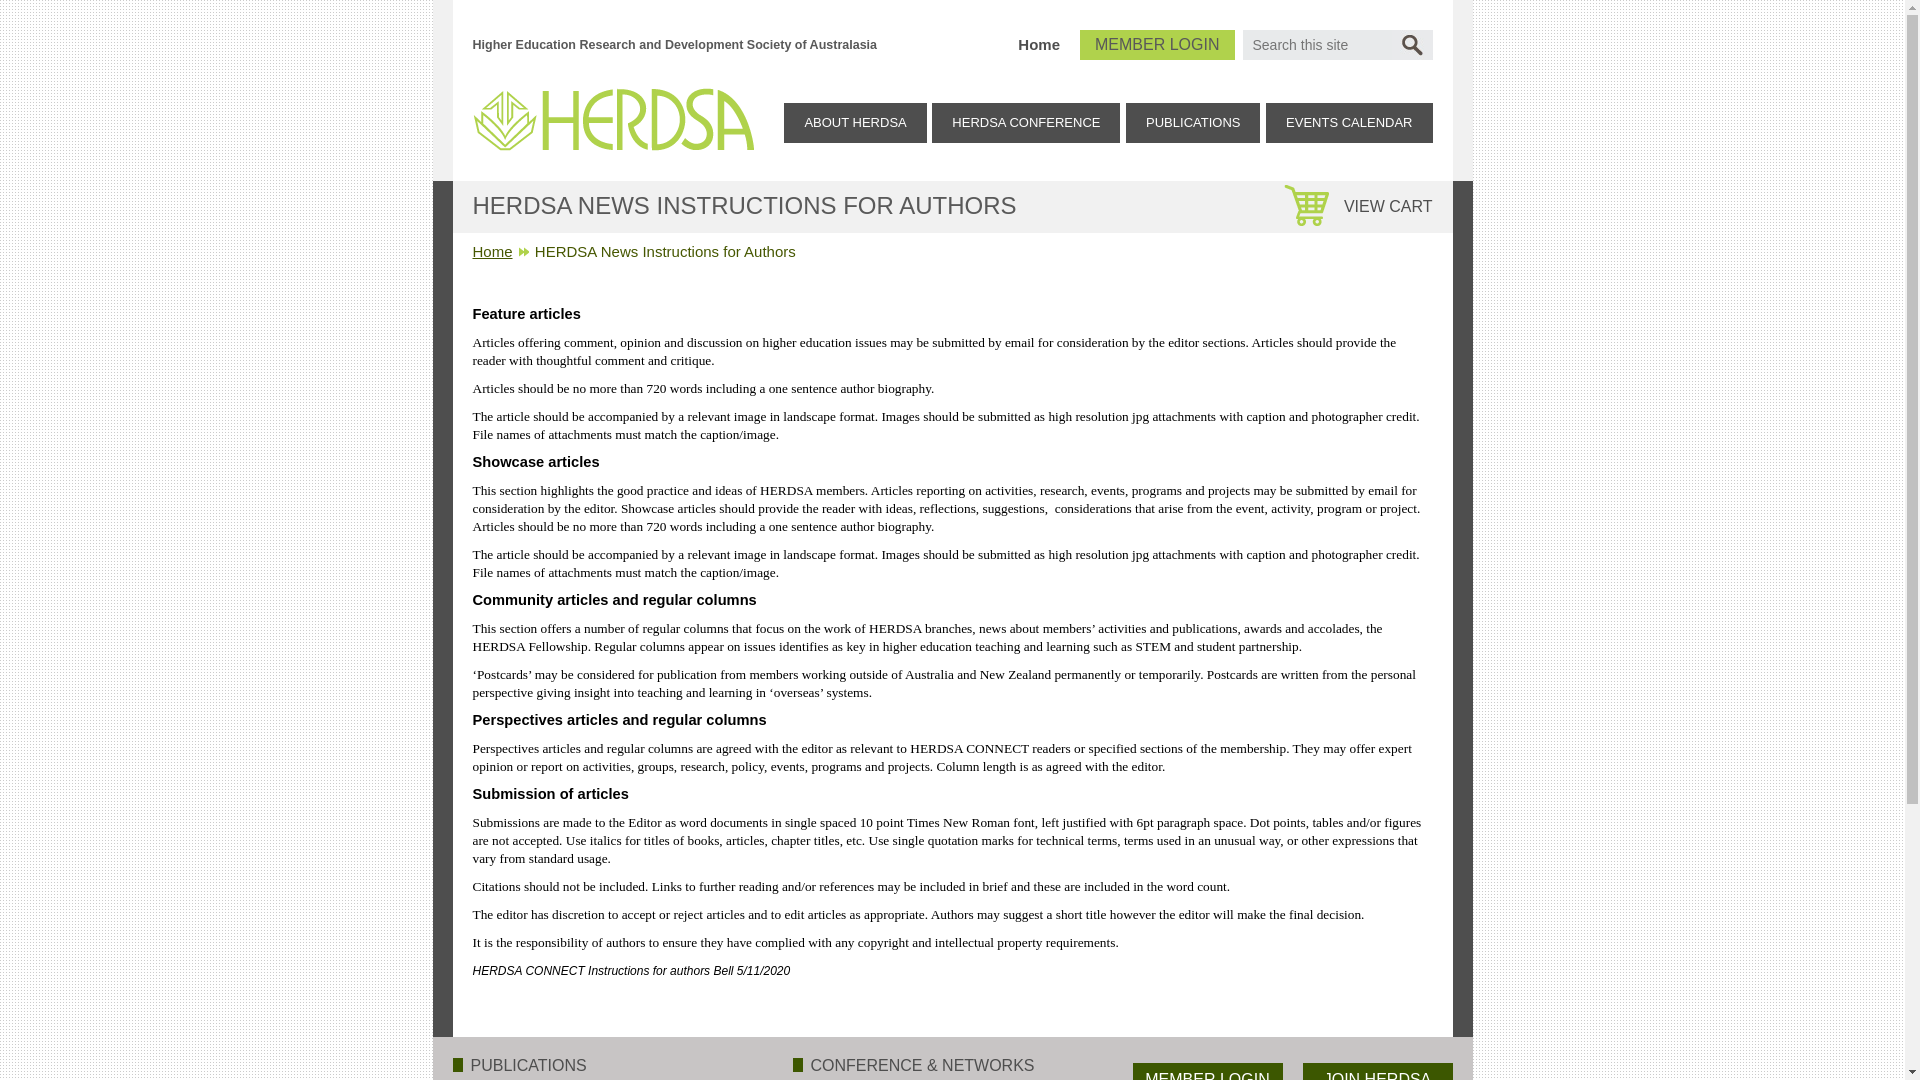 The height and width of the screenshot is (1080, 1920). I want to click on PUBLICATIONS, so click(1193, 123).